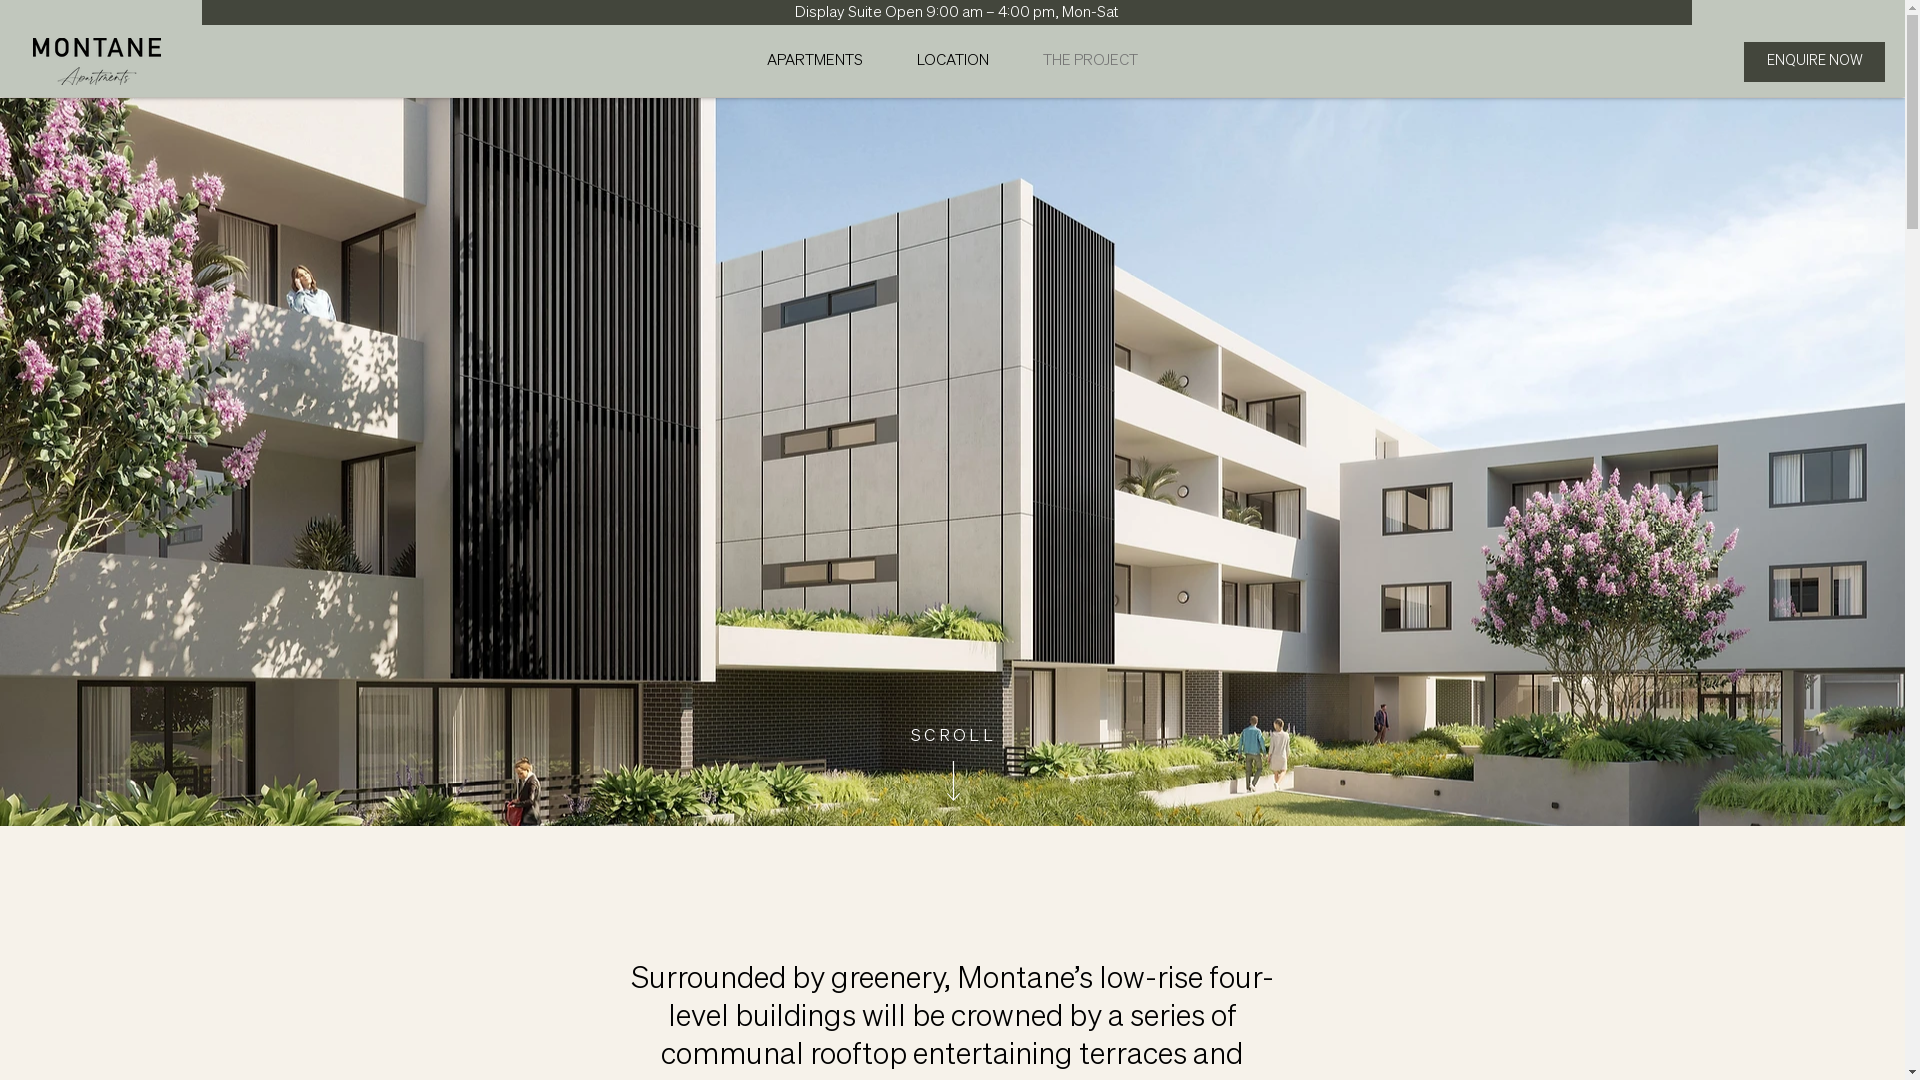 This screenshot has width=1920, height=1080. What do you see at coordinates (954, 734) in the screenshot?
I see `SCROLL` at bounding box center [954, 734].